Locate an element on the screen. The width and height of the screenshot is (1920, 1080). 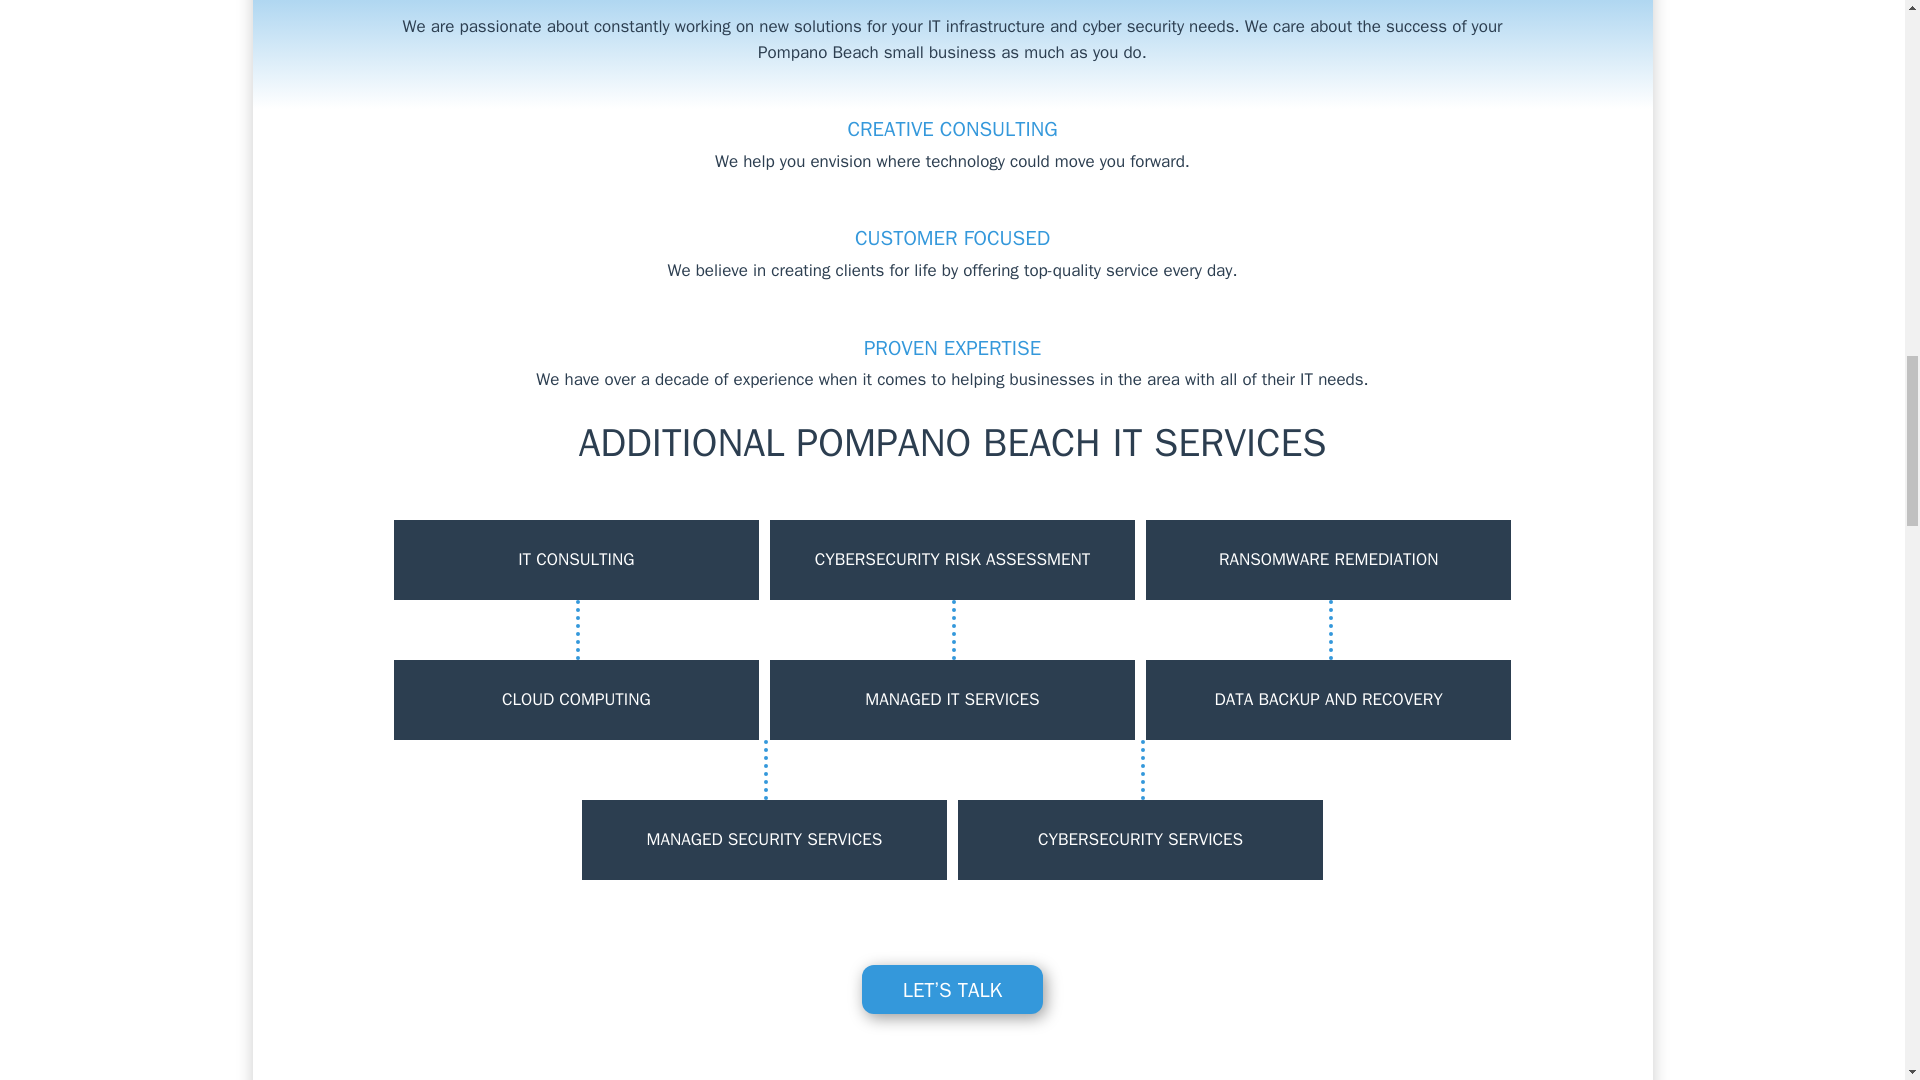
CYBERSECURITY RISK ASSESSMENT is located at coordinates (952, 560).